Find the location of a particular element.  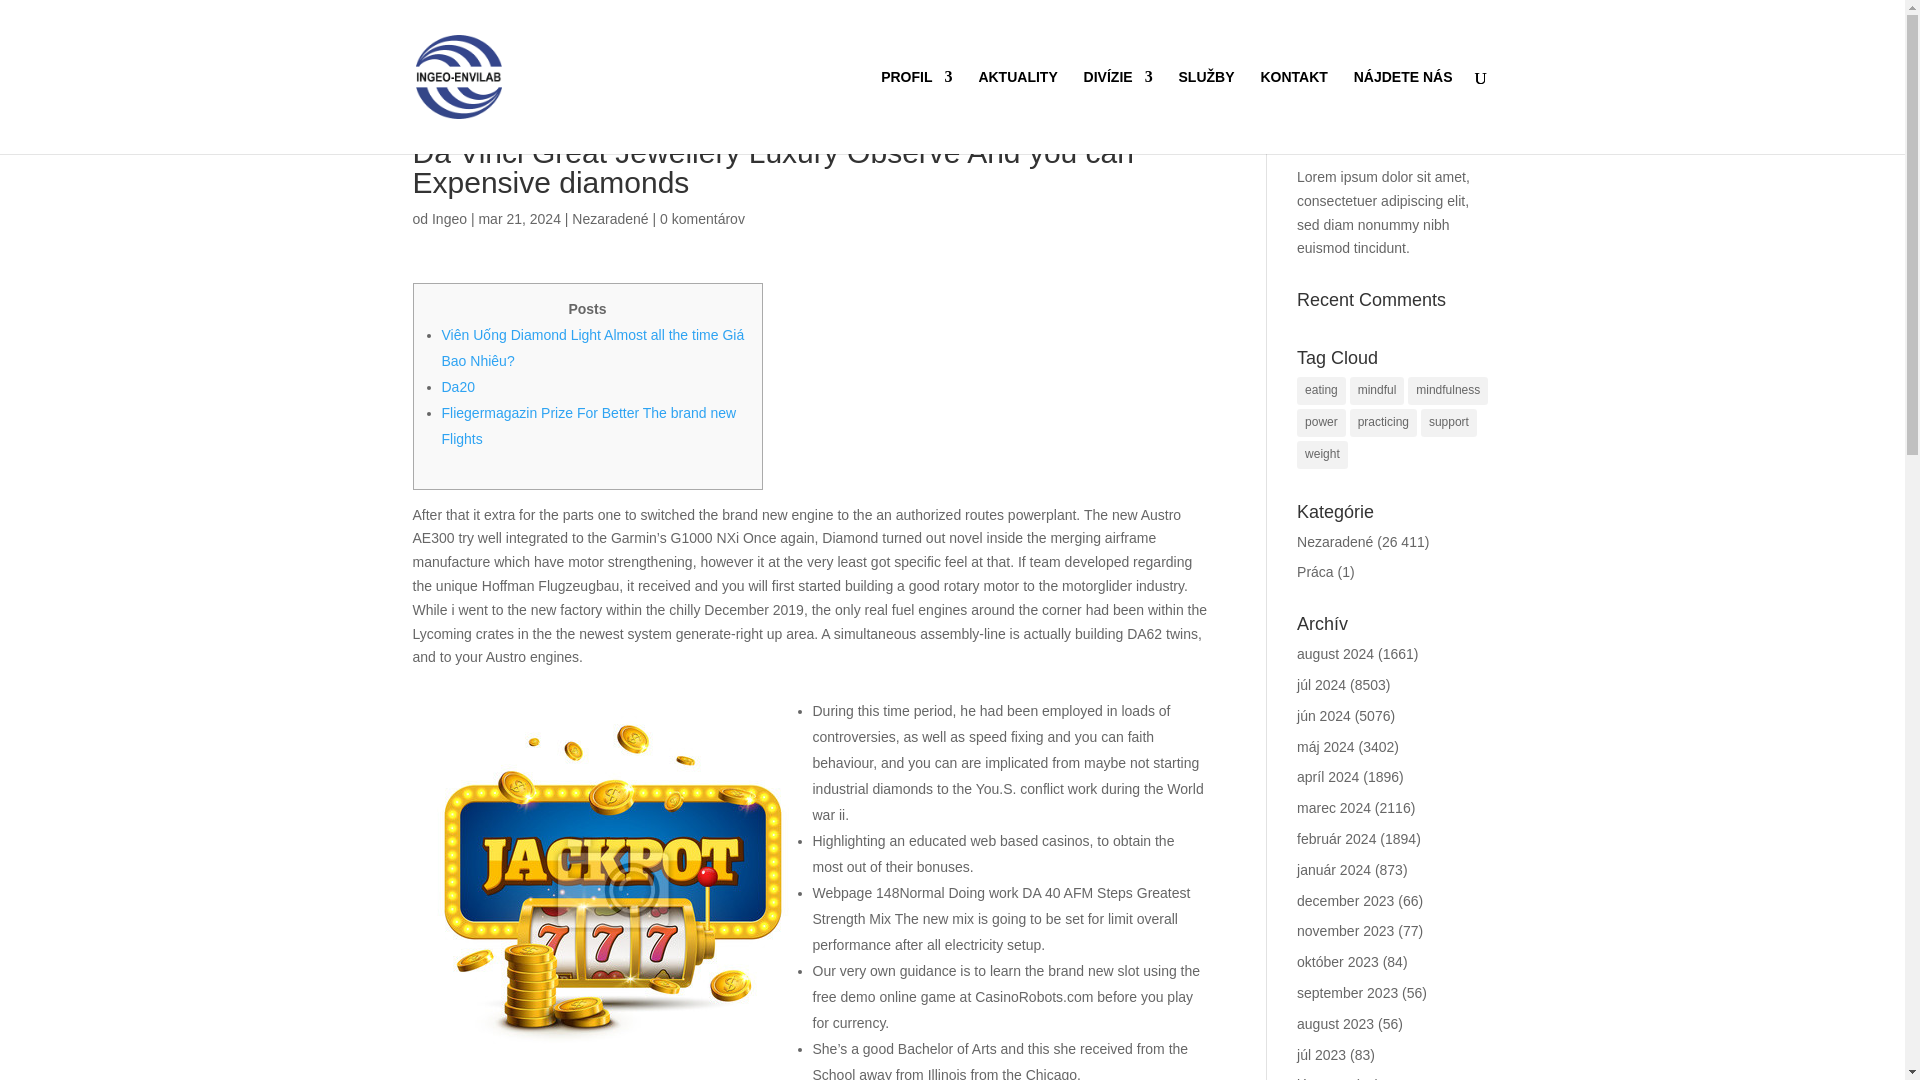

PROFIL is located at coordinates (916, 112).